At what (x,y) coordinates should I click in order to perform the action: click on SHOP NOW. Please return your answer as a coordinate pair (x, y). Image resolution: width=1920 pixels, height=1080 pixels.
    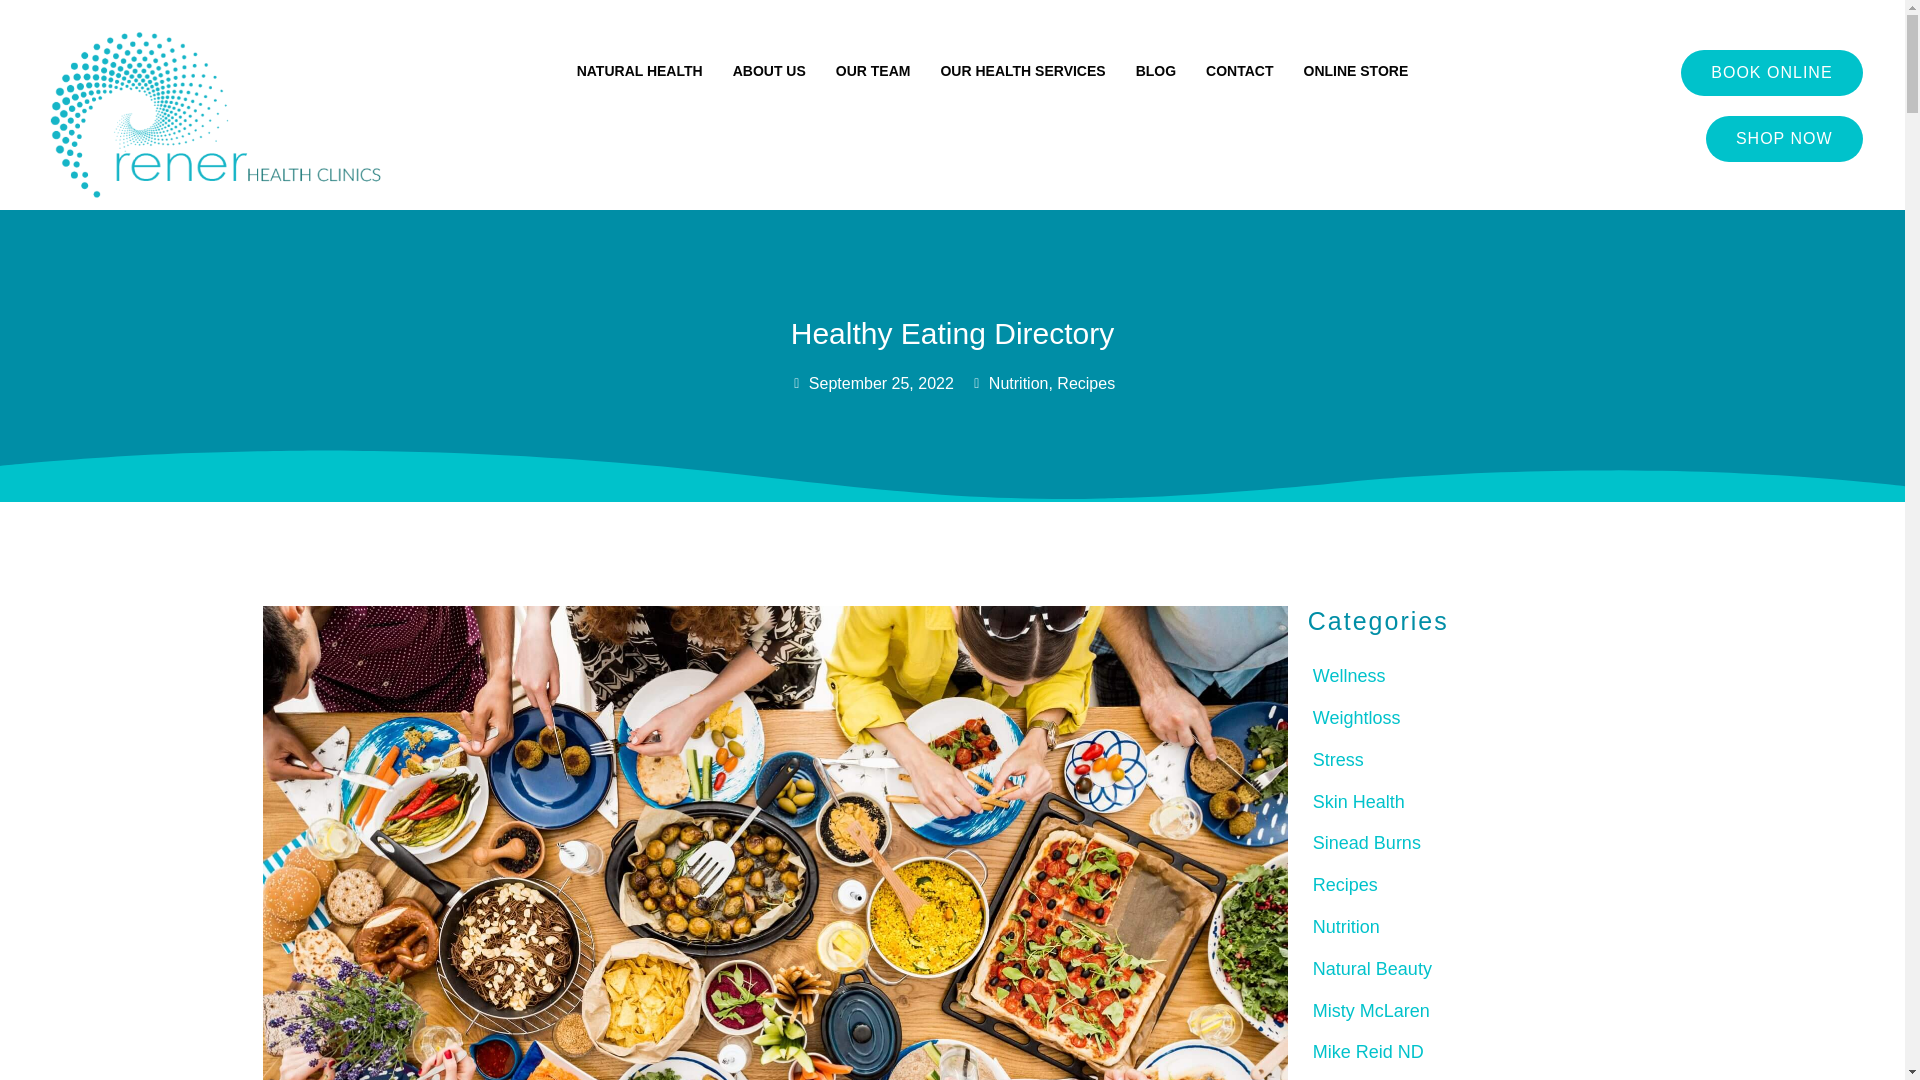
    Looking at the image, I should click on (1784, 138).